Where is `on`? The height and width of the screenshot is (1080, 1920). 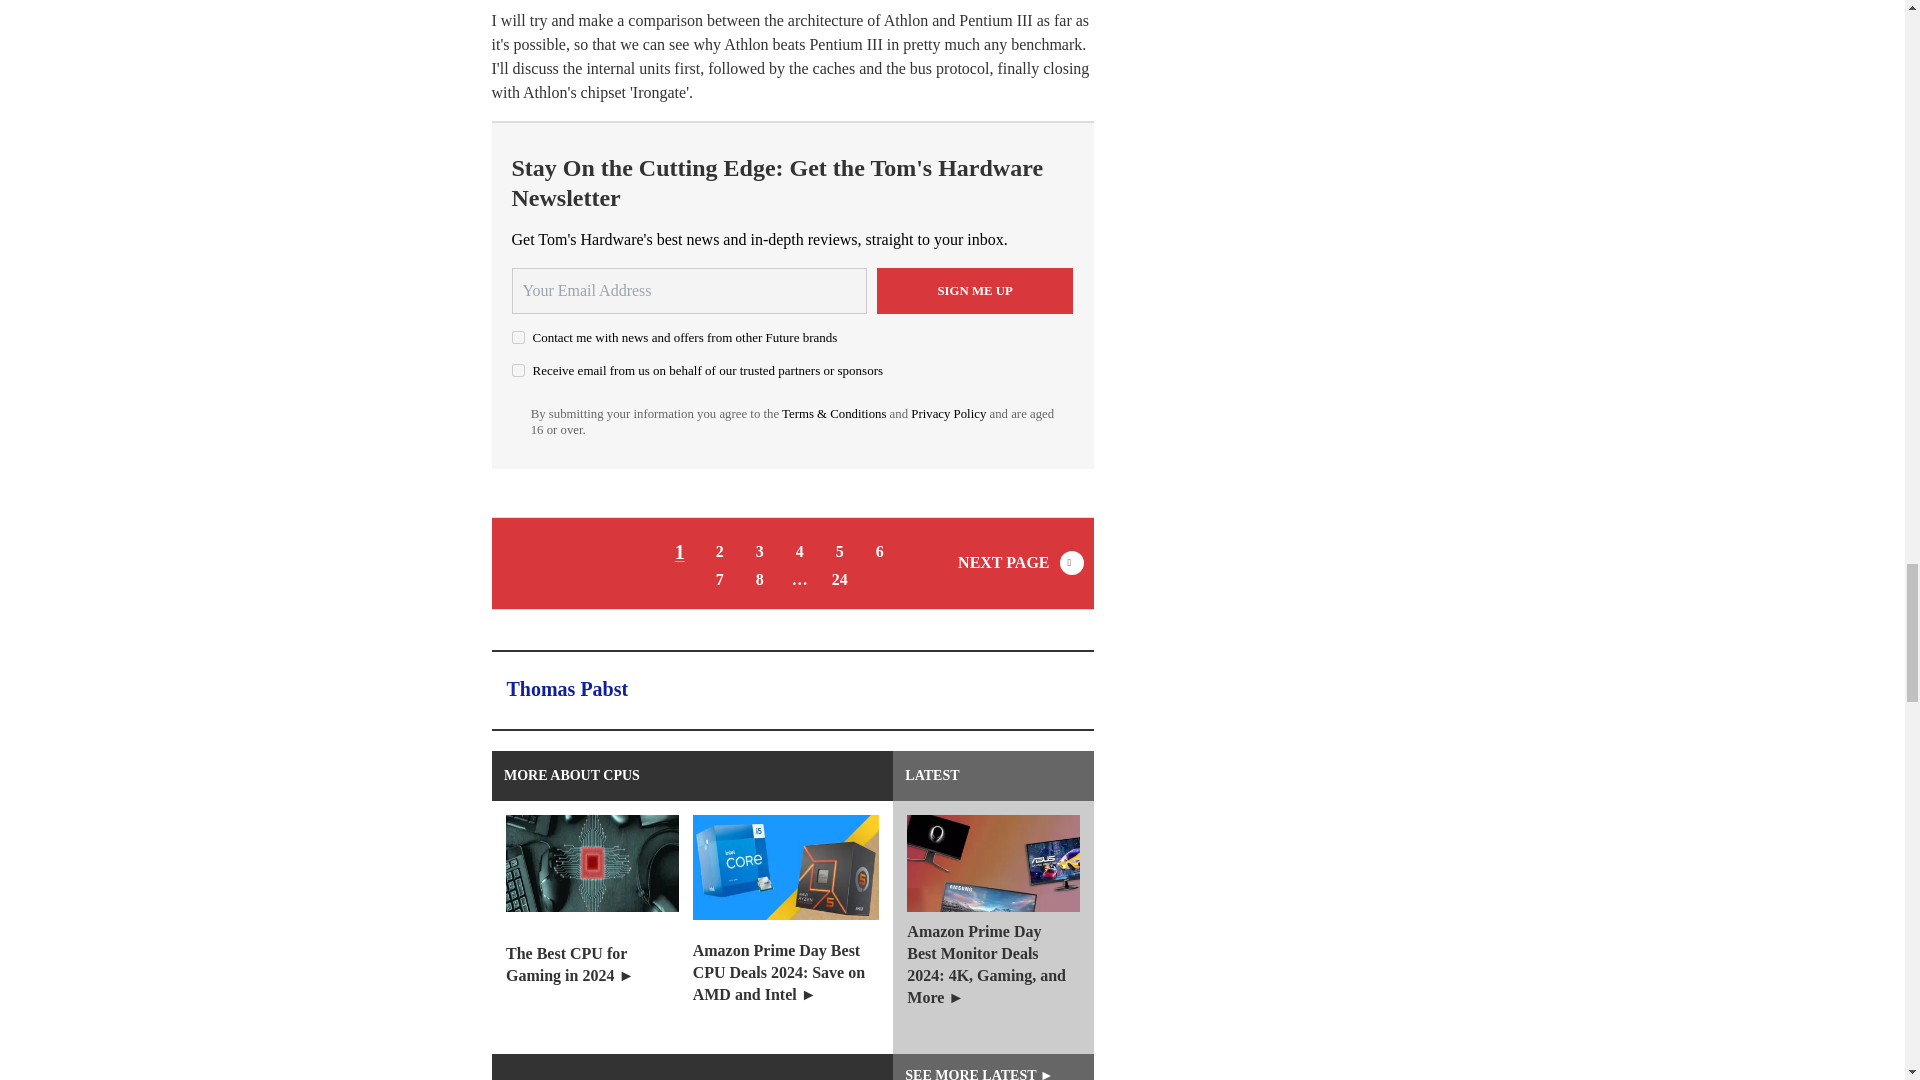
on is located at coordinates (518, 337).